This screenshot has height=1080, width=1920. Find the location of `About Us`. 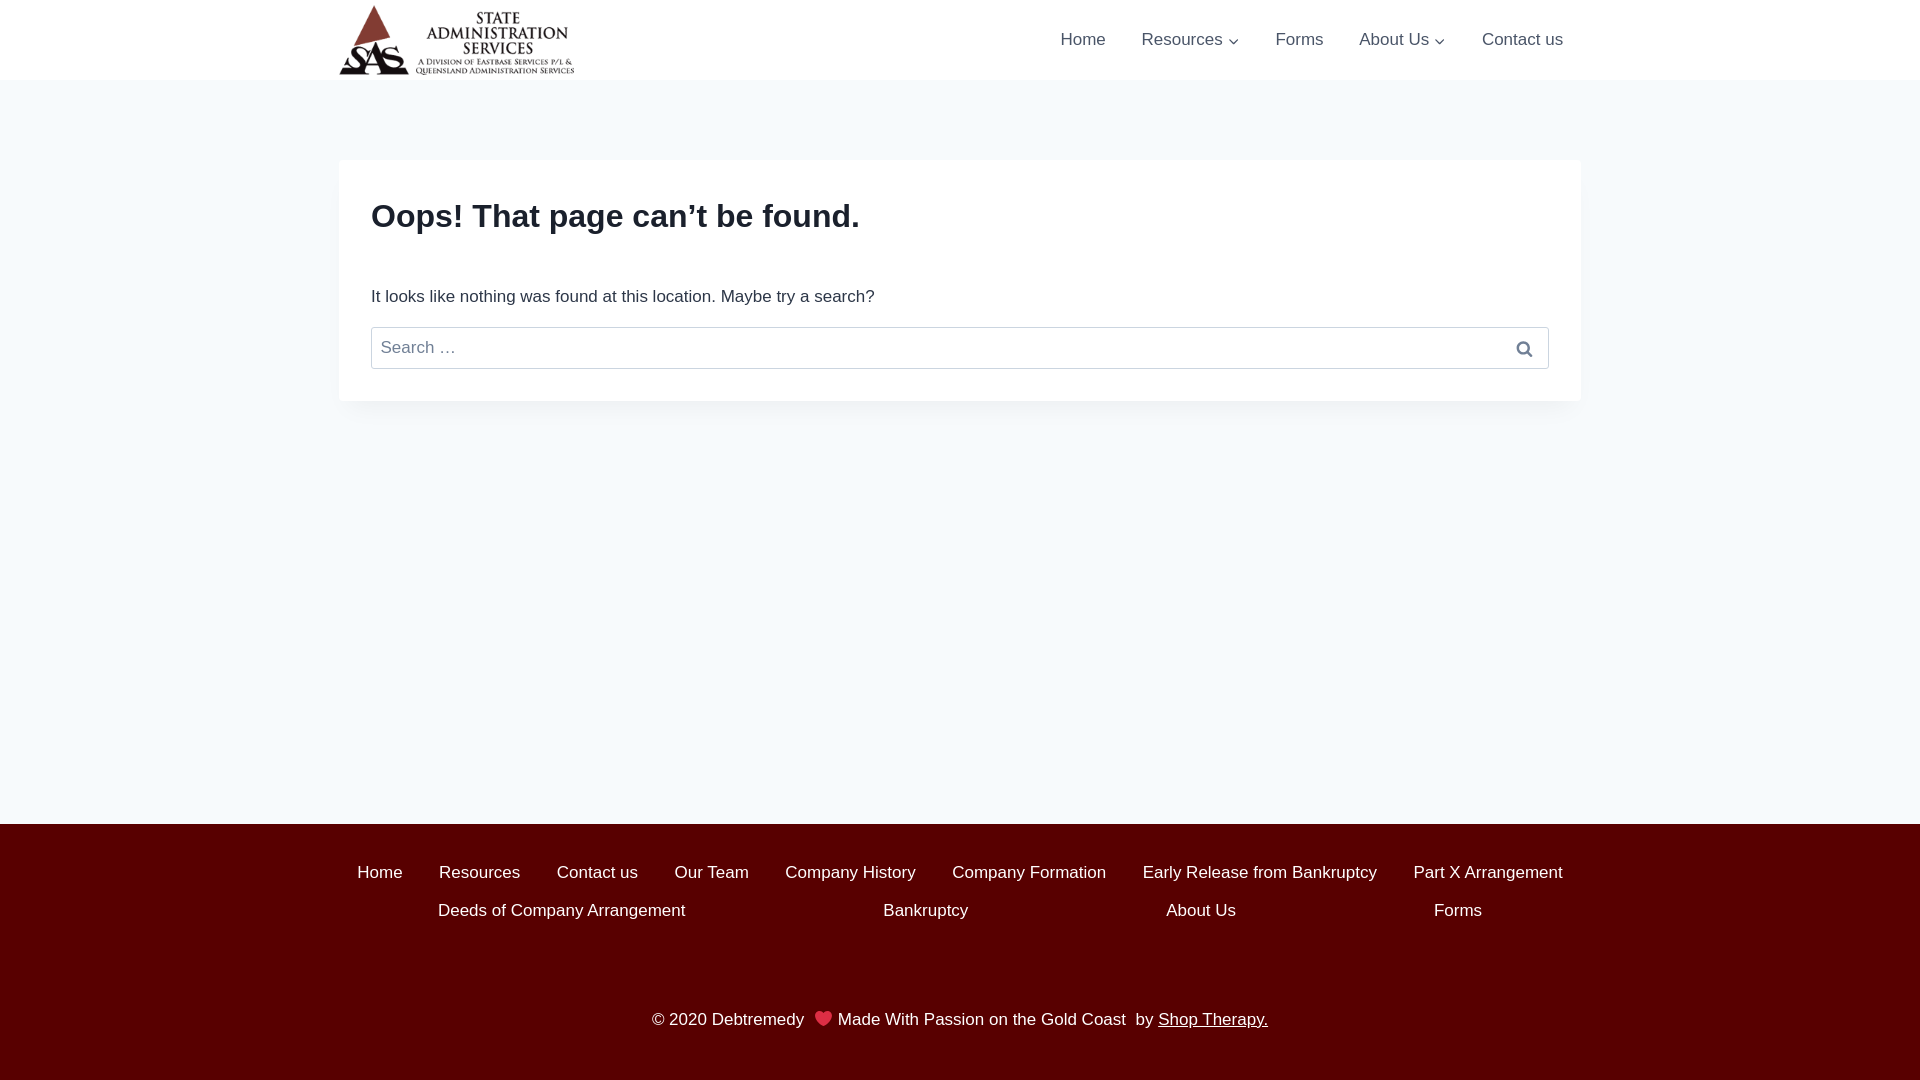

About Us is located at coordinates (1201, 910).